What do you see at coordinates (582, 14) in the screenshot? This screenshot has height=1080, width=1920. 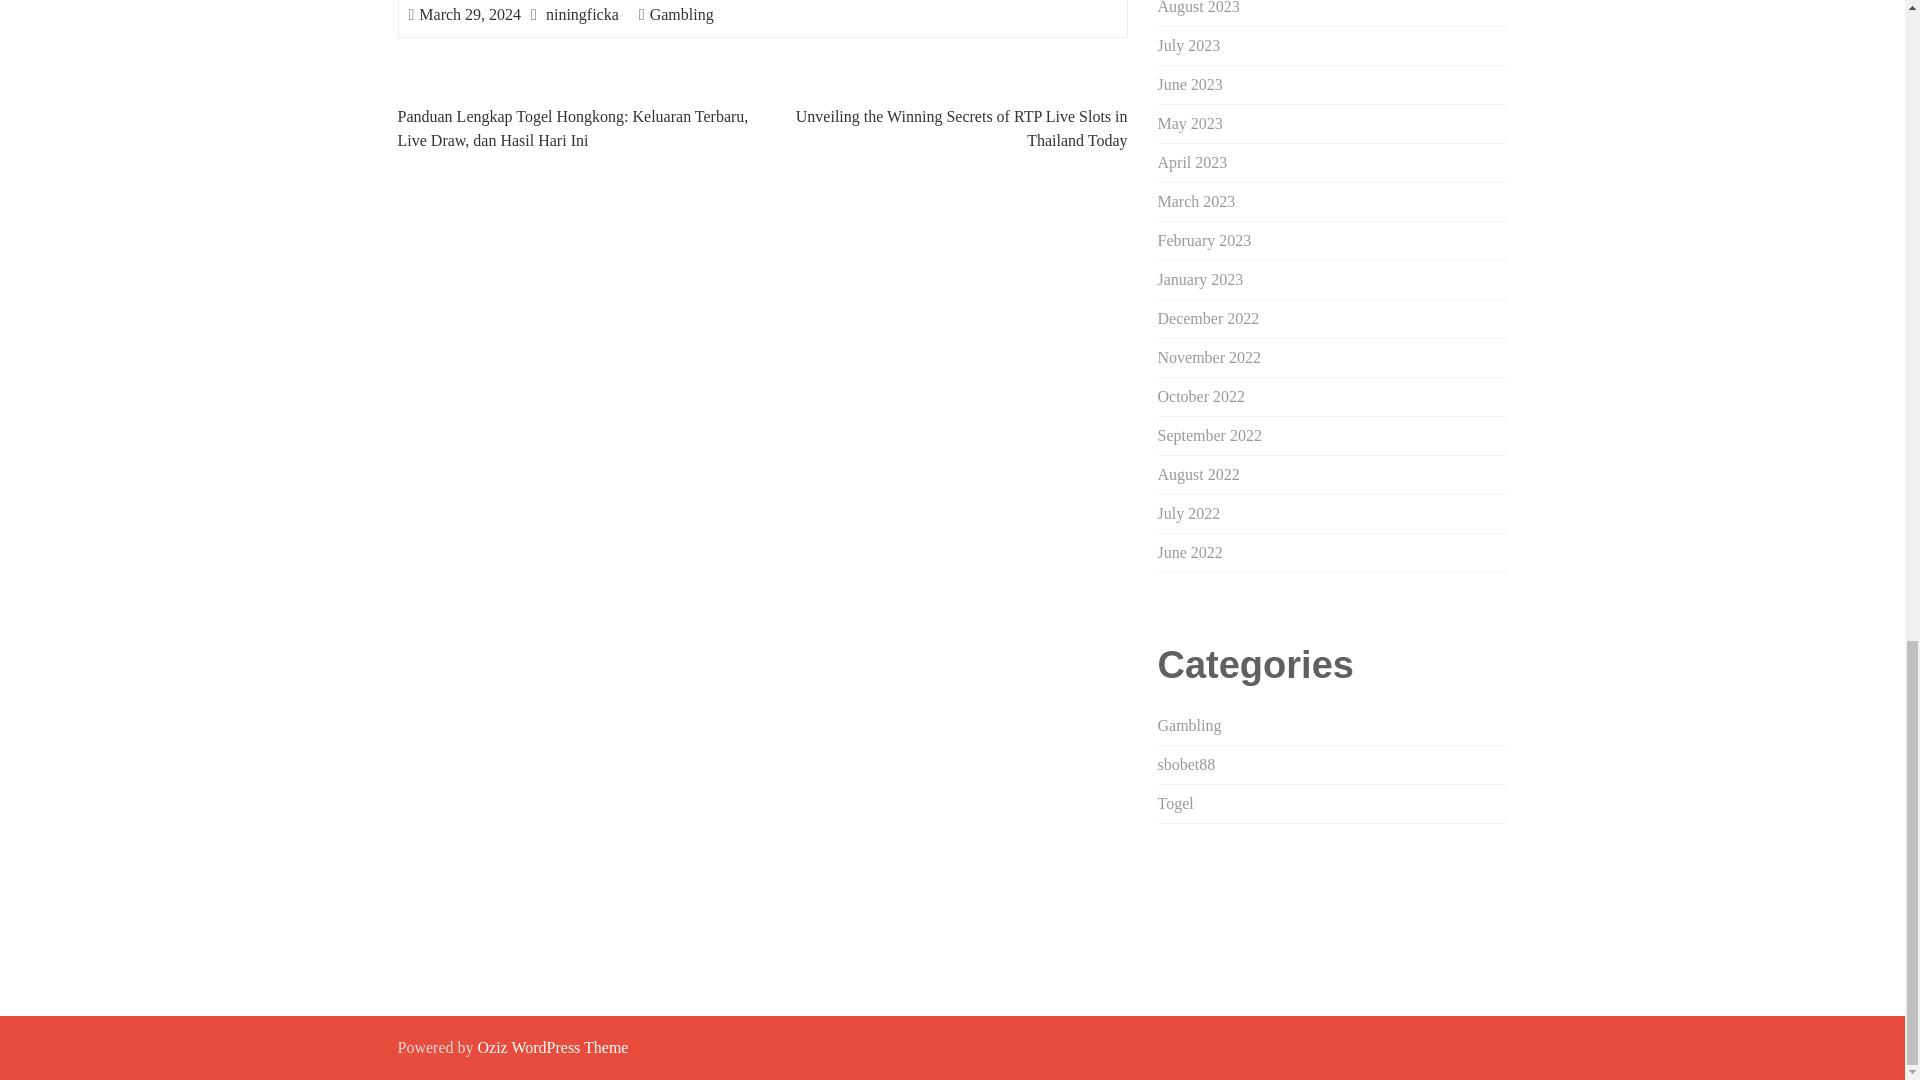 I see `niningficka` at bounding box center [582, 14].